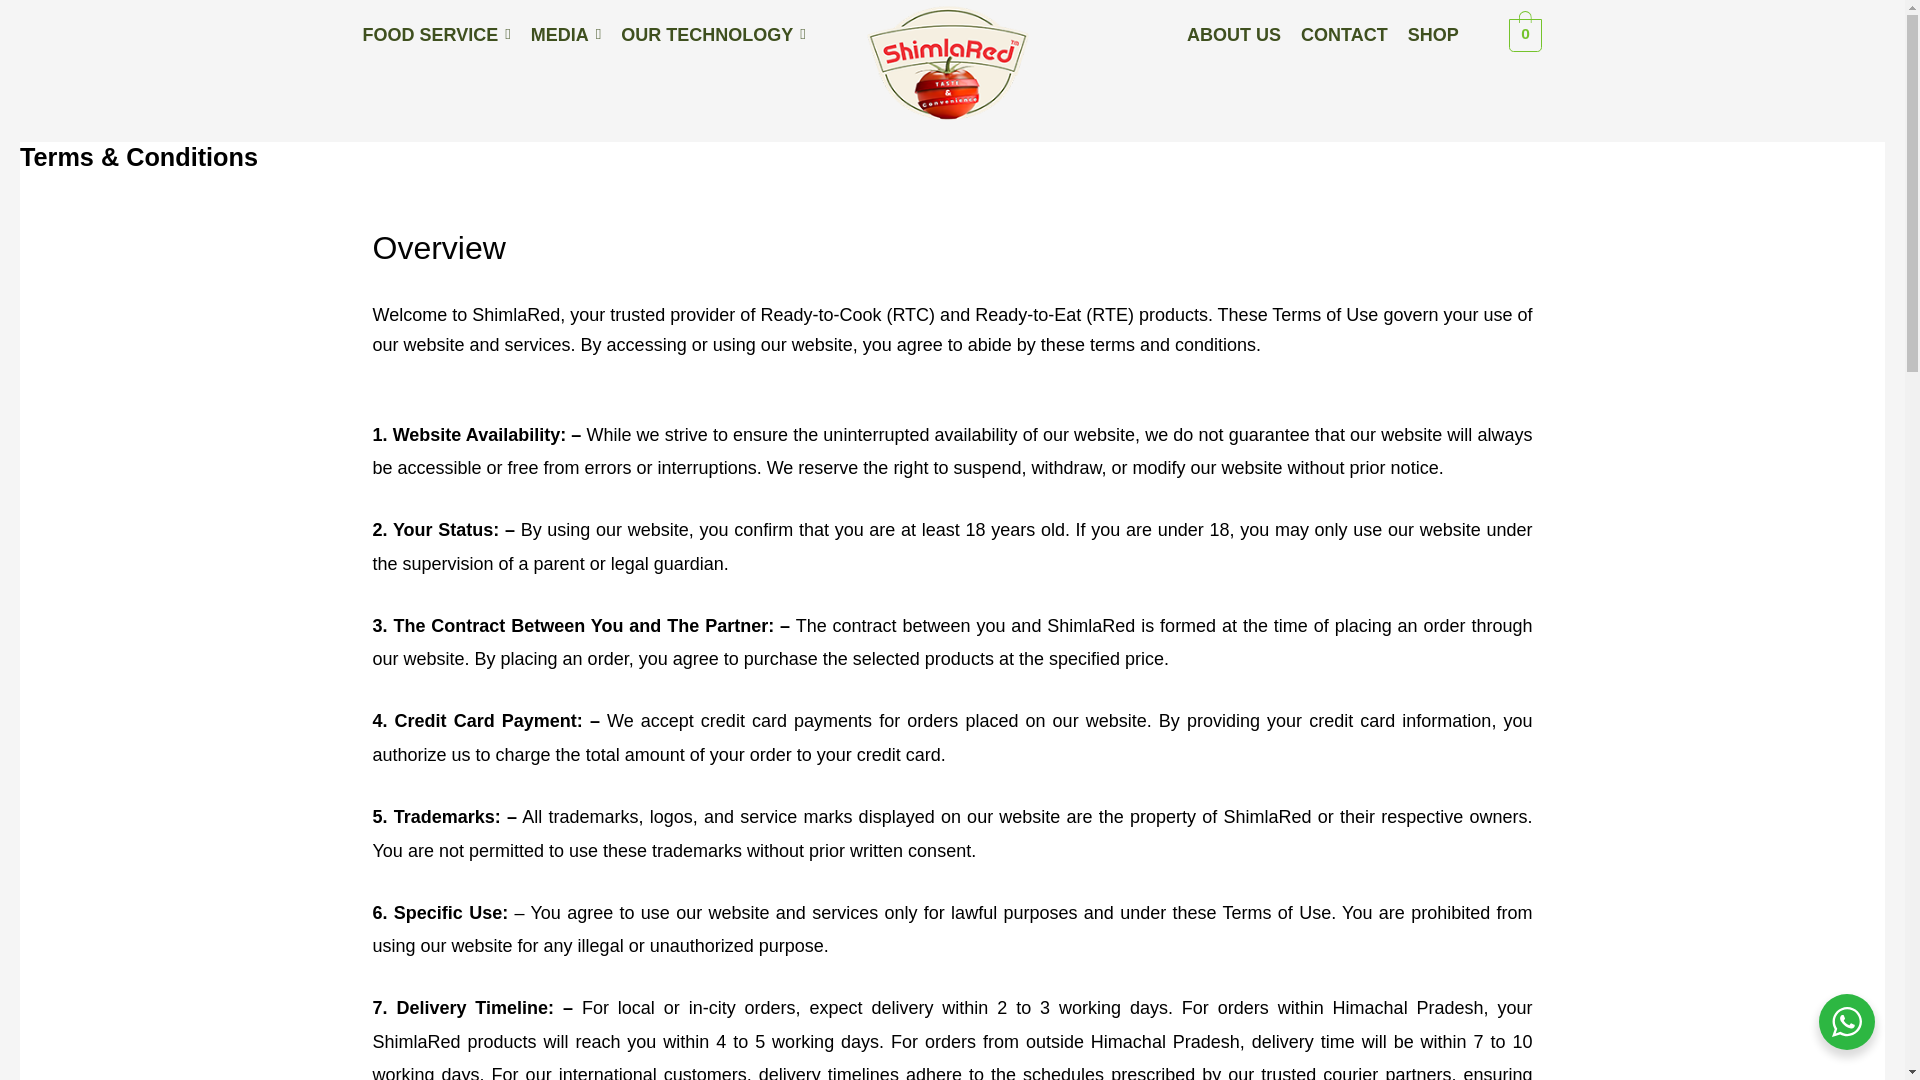 Image resolution: width=1920 pixels, height=1080 pixels. I want to click on View your shopping cart, so click(1525, 34).